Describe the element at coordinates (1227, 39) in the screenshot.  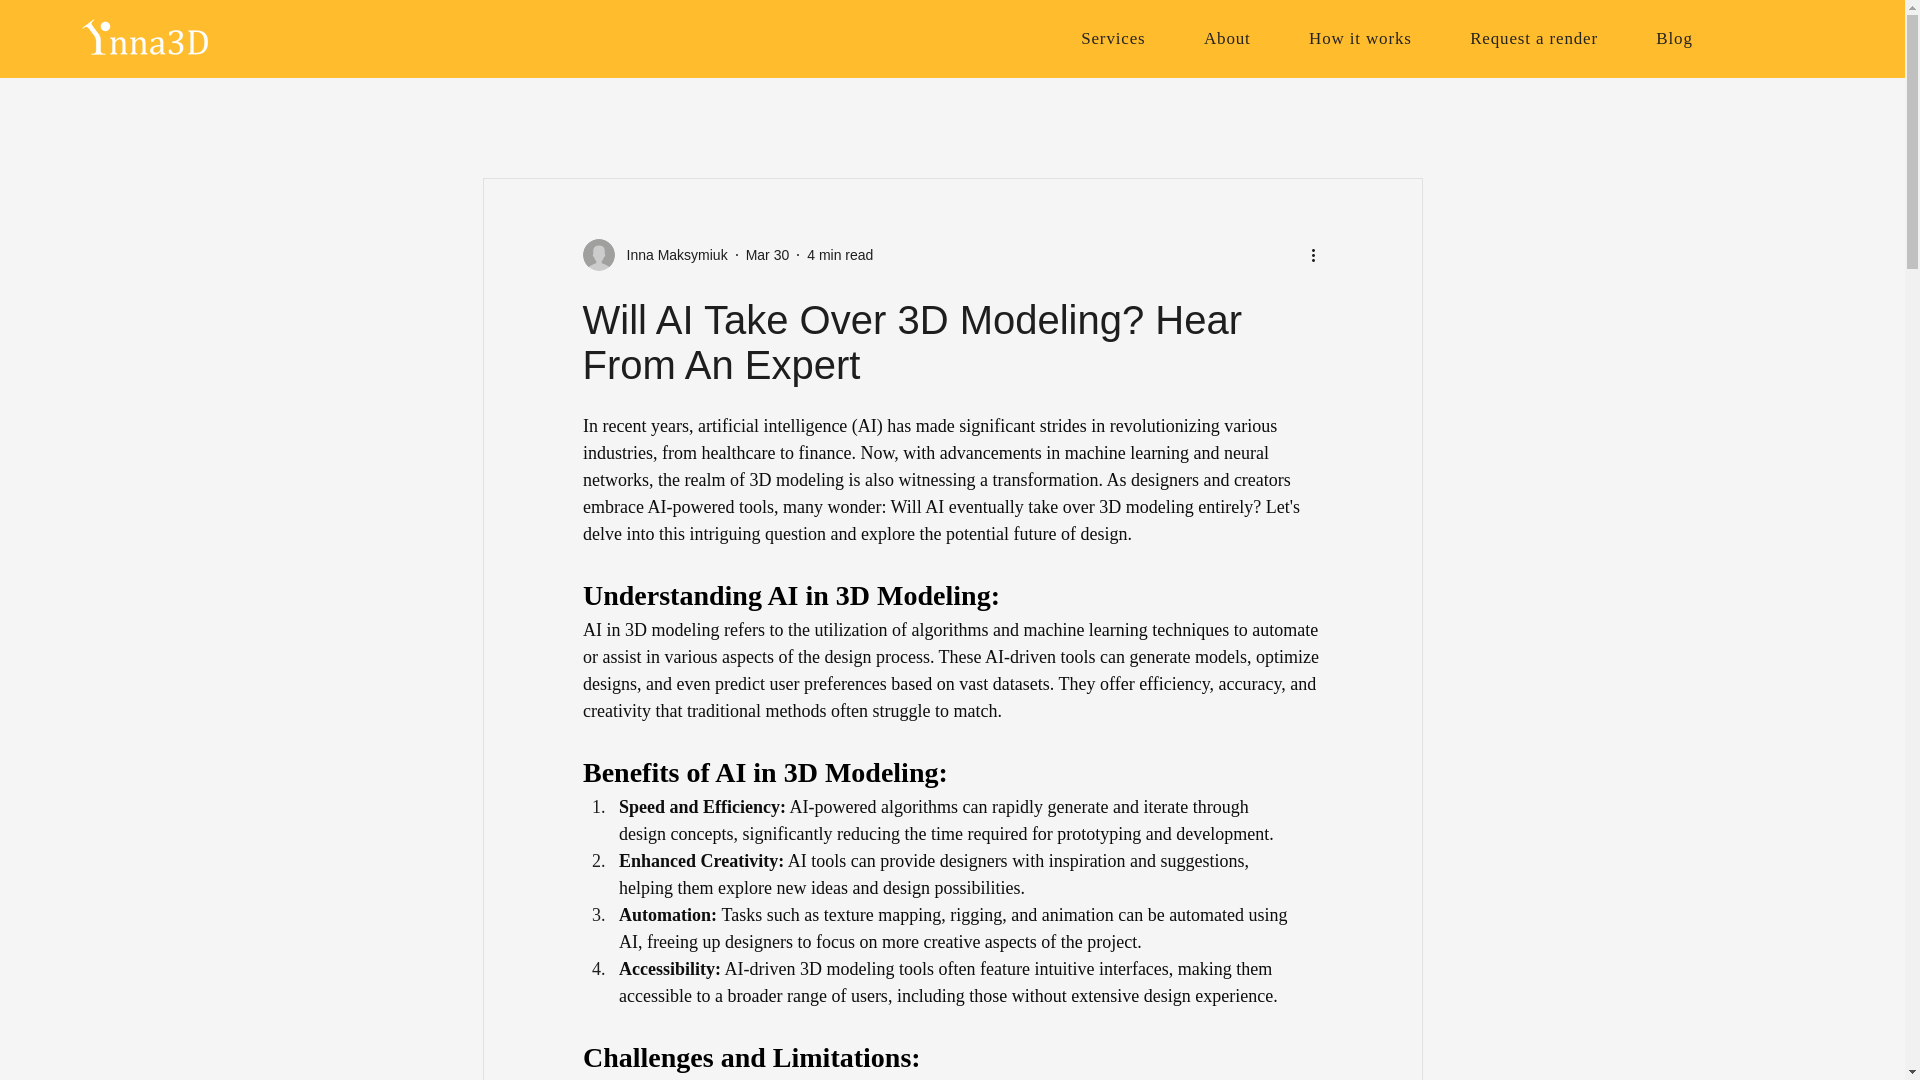
I see `About` at that location.